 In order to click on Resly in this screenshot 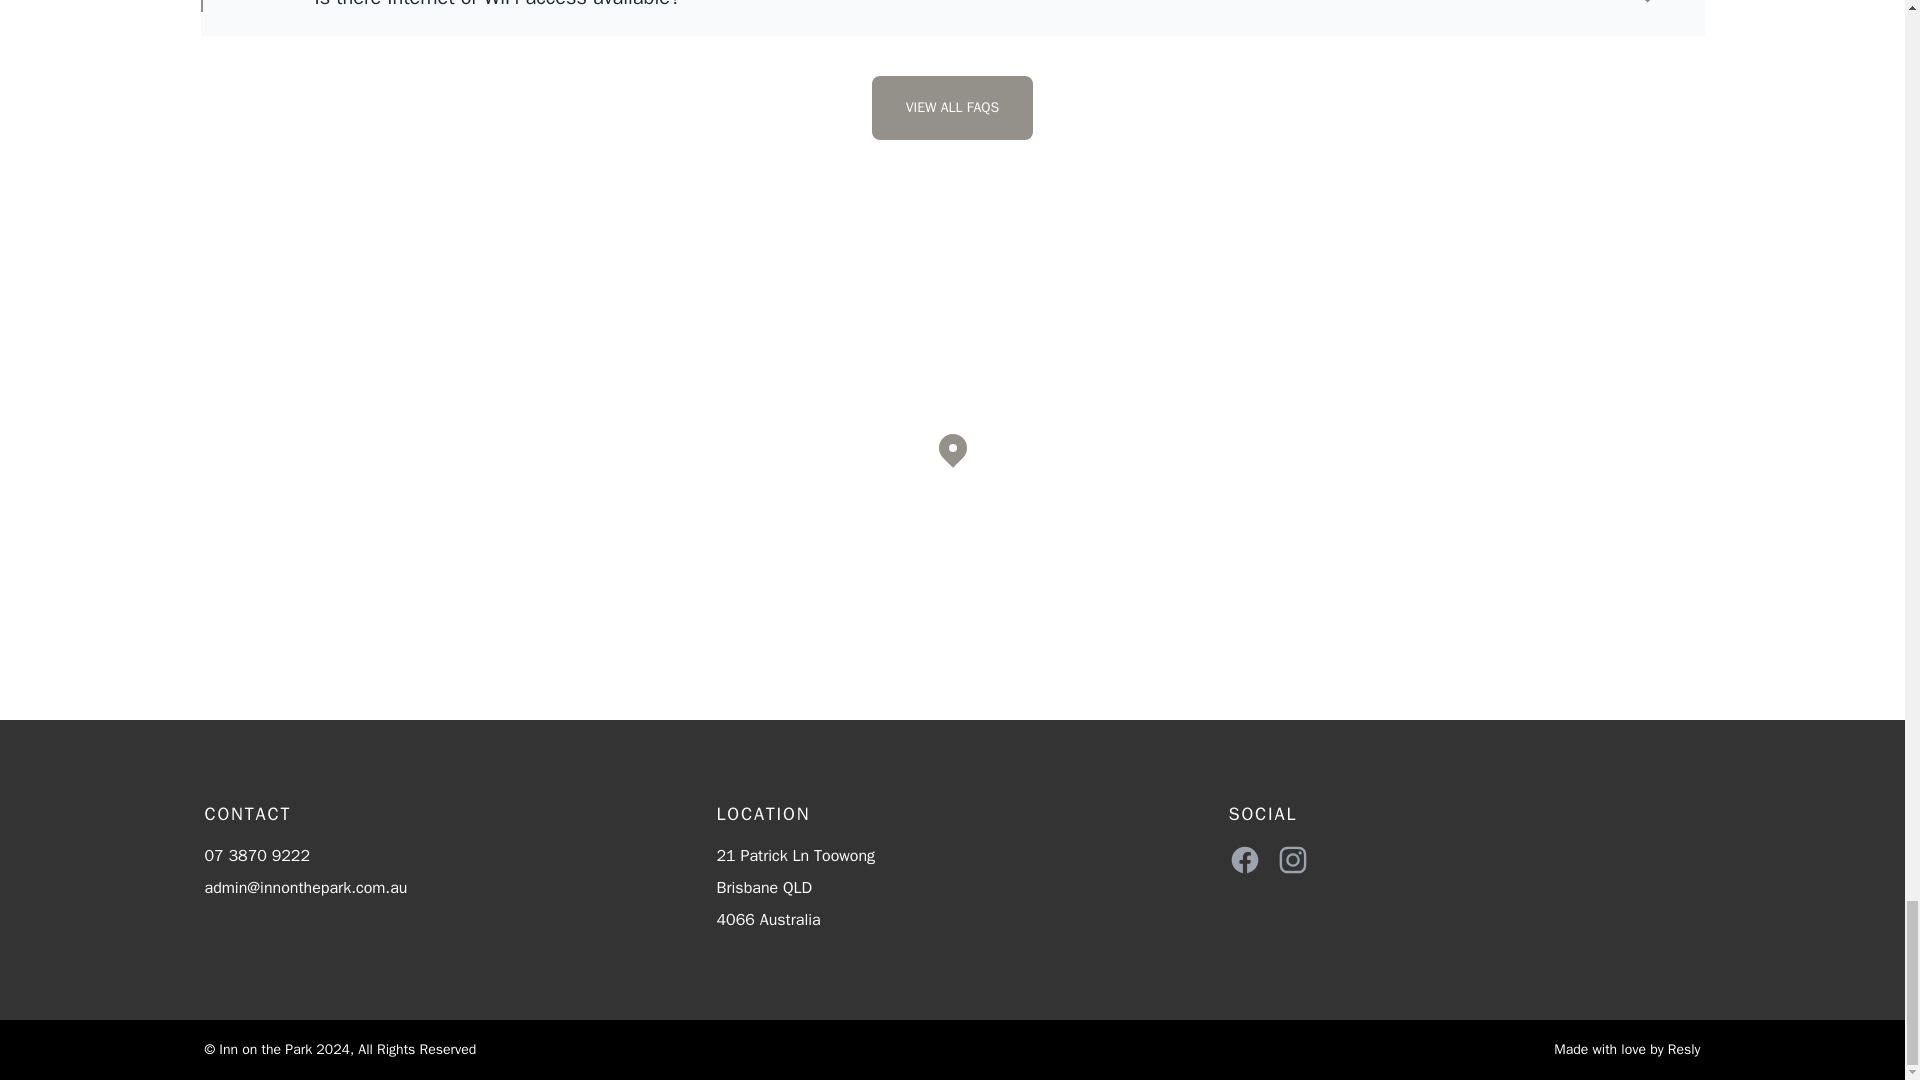, I will do `click(1684, 1050)`.